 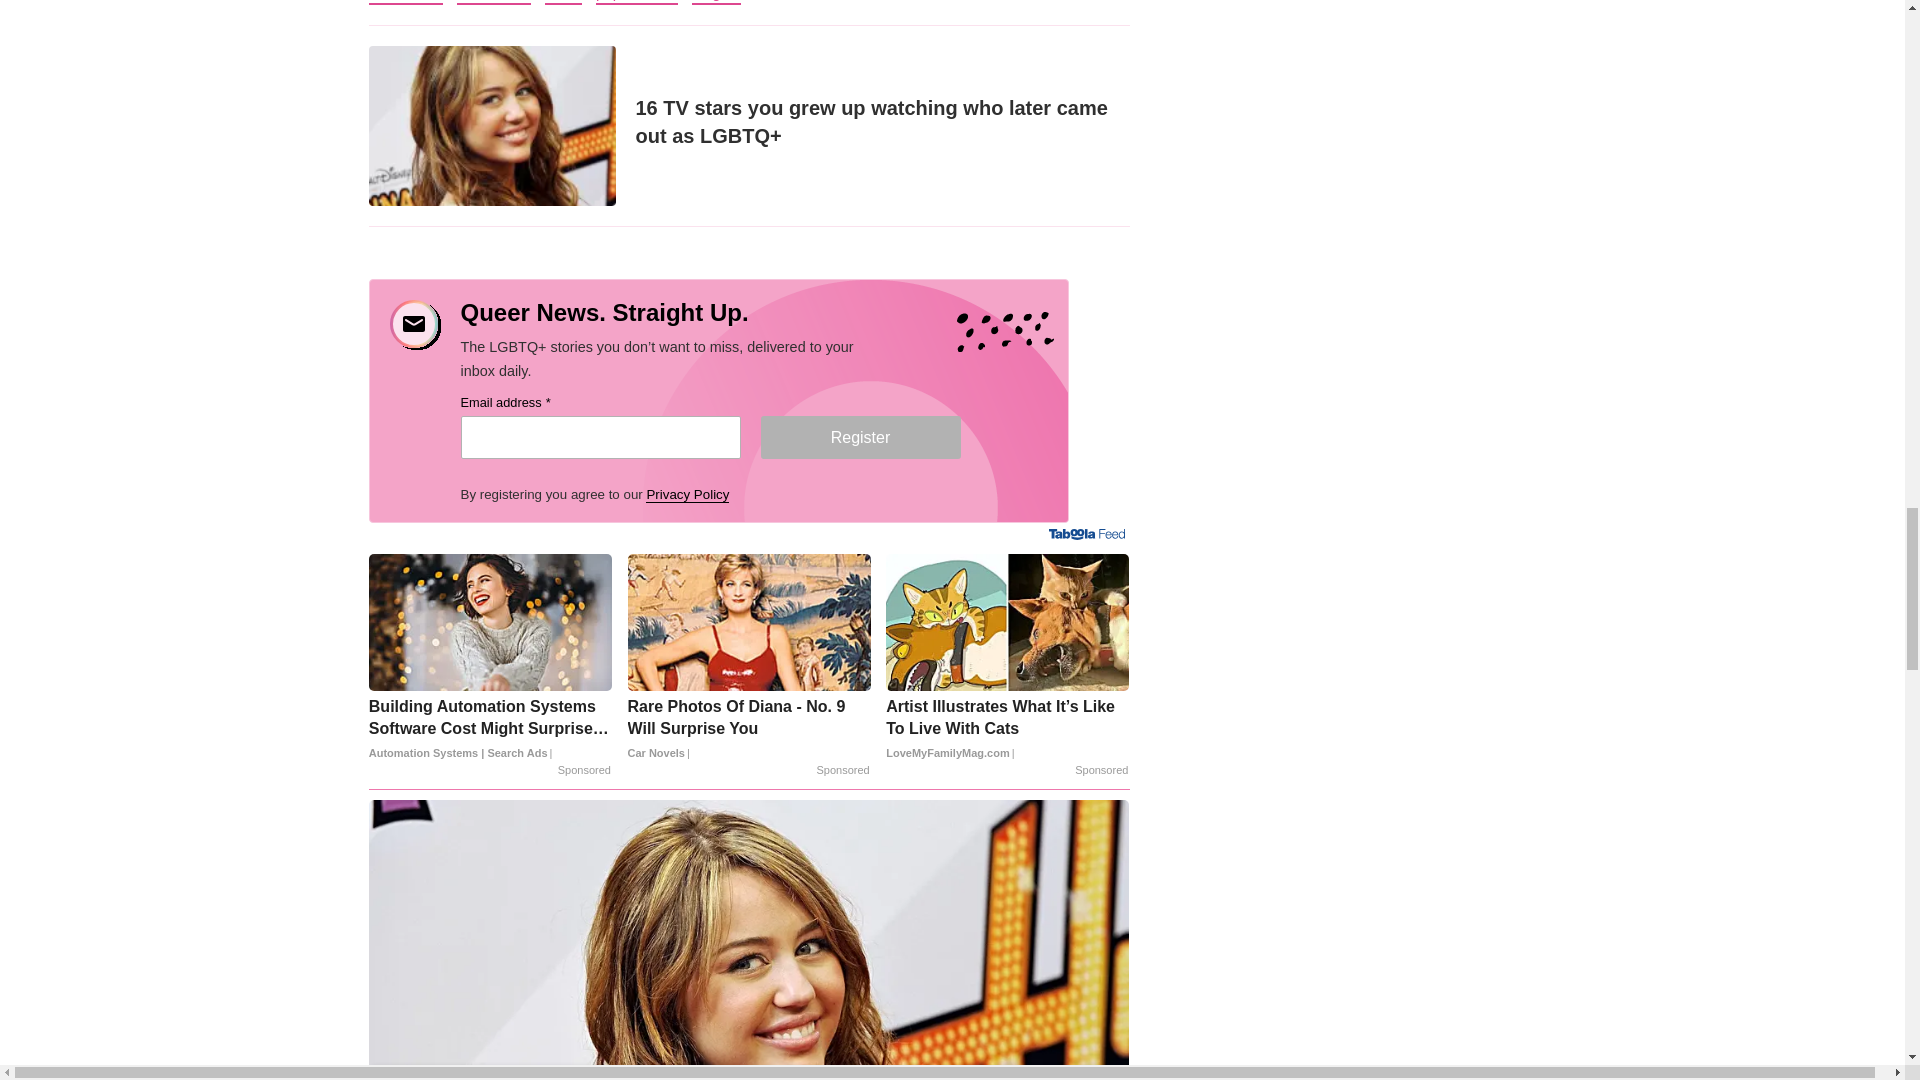 I want to click on Building Automation Systems Software Cost Might Surprise you, so click(x=490, y=729).